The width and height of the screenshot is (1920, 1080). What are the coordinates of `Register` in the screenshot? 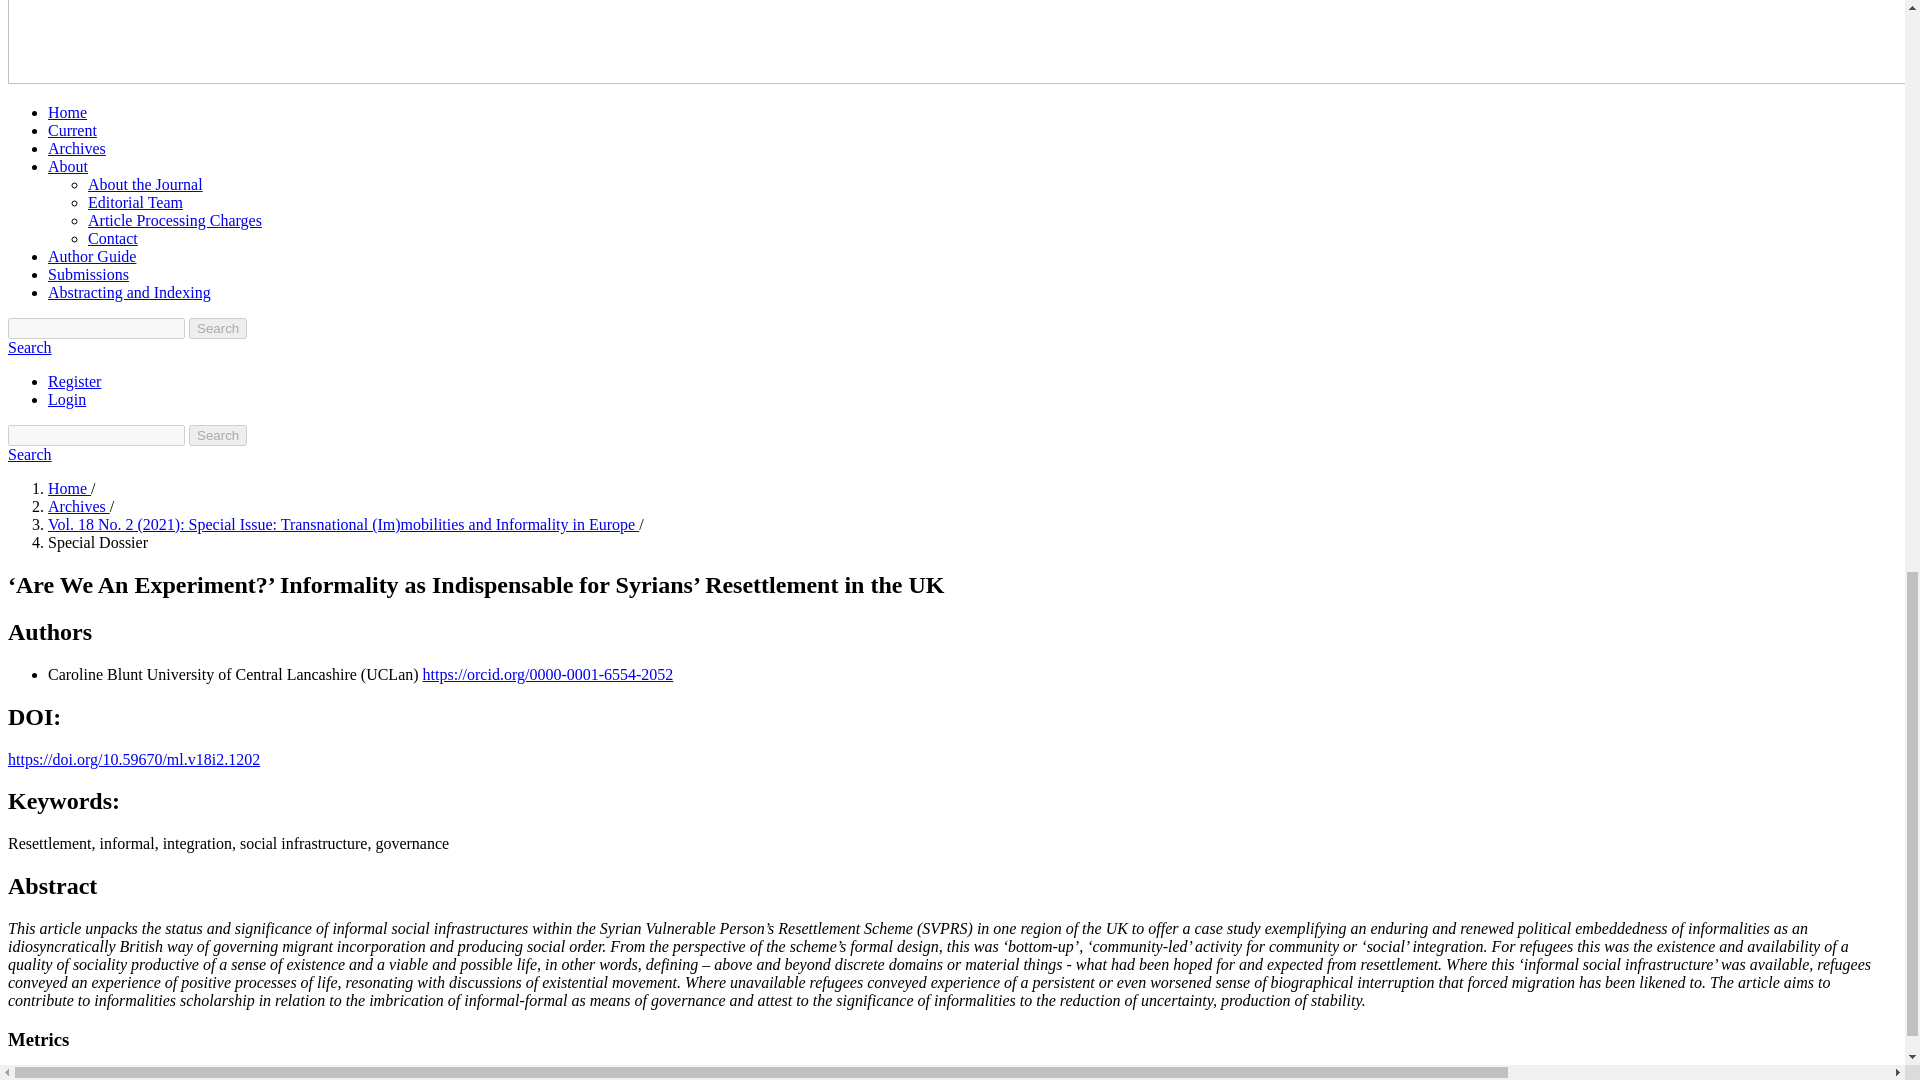 It's located at (74, 380).